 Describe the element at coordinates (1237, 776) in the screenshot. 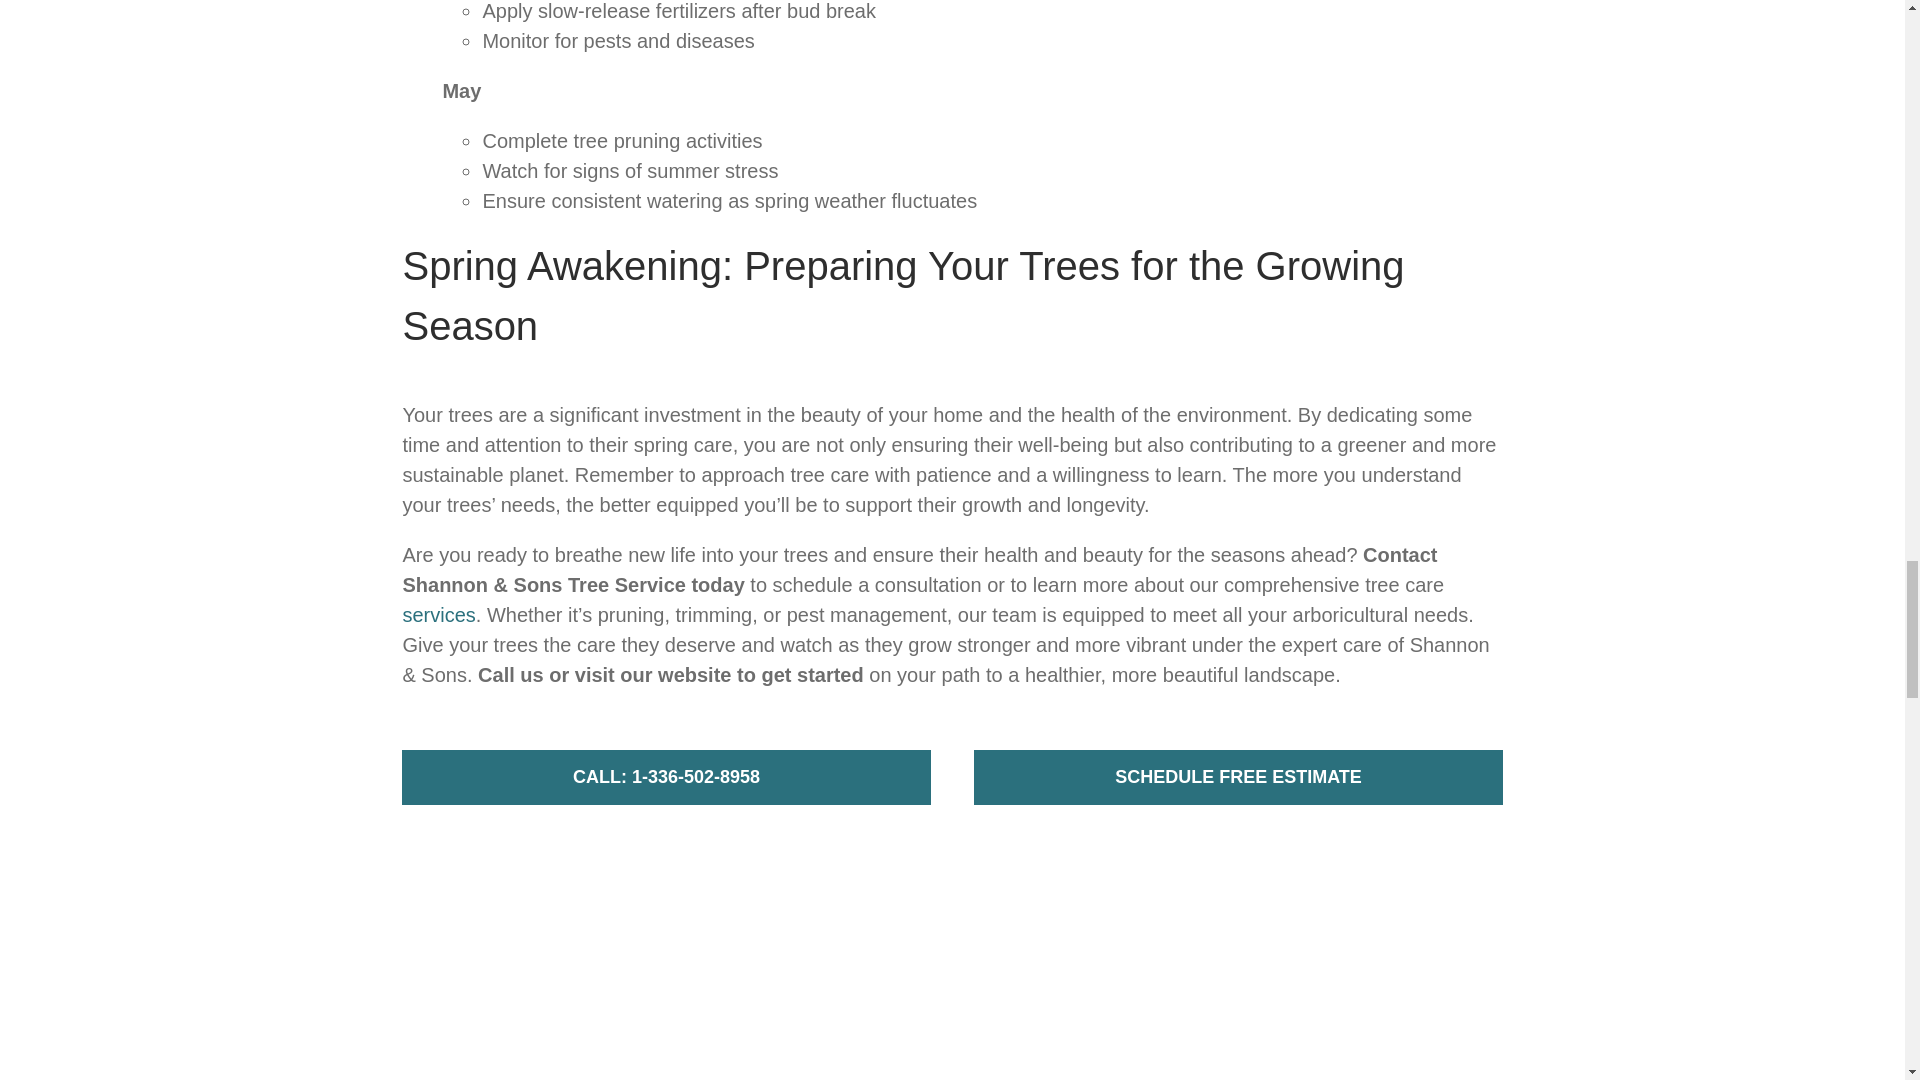

I see `SCHEDULE FREE ESTIMATE` at that location.